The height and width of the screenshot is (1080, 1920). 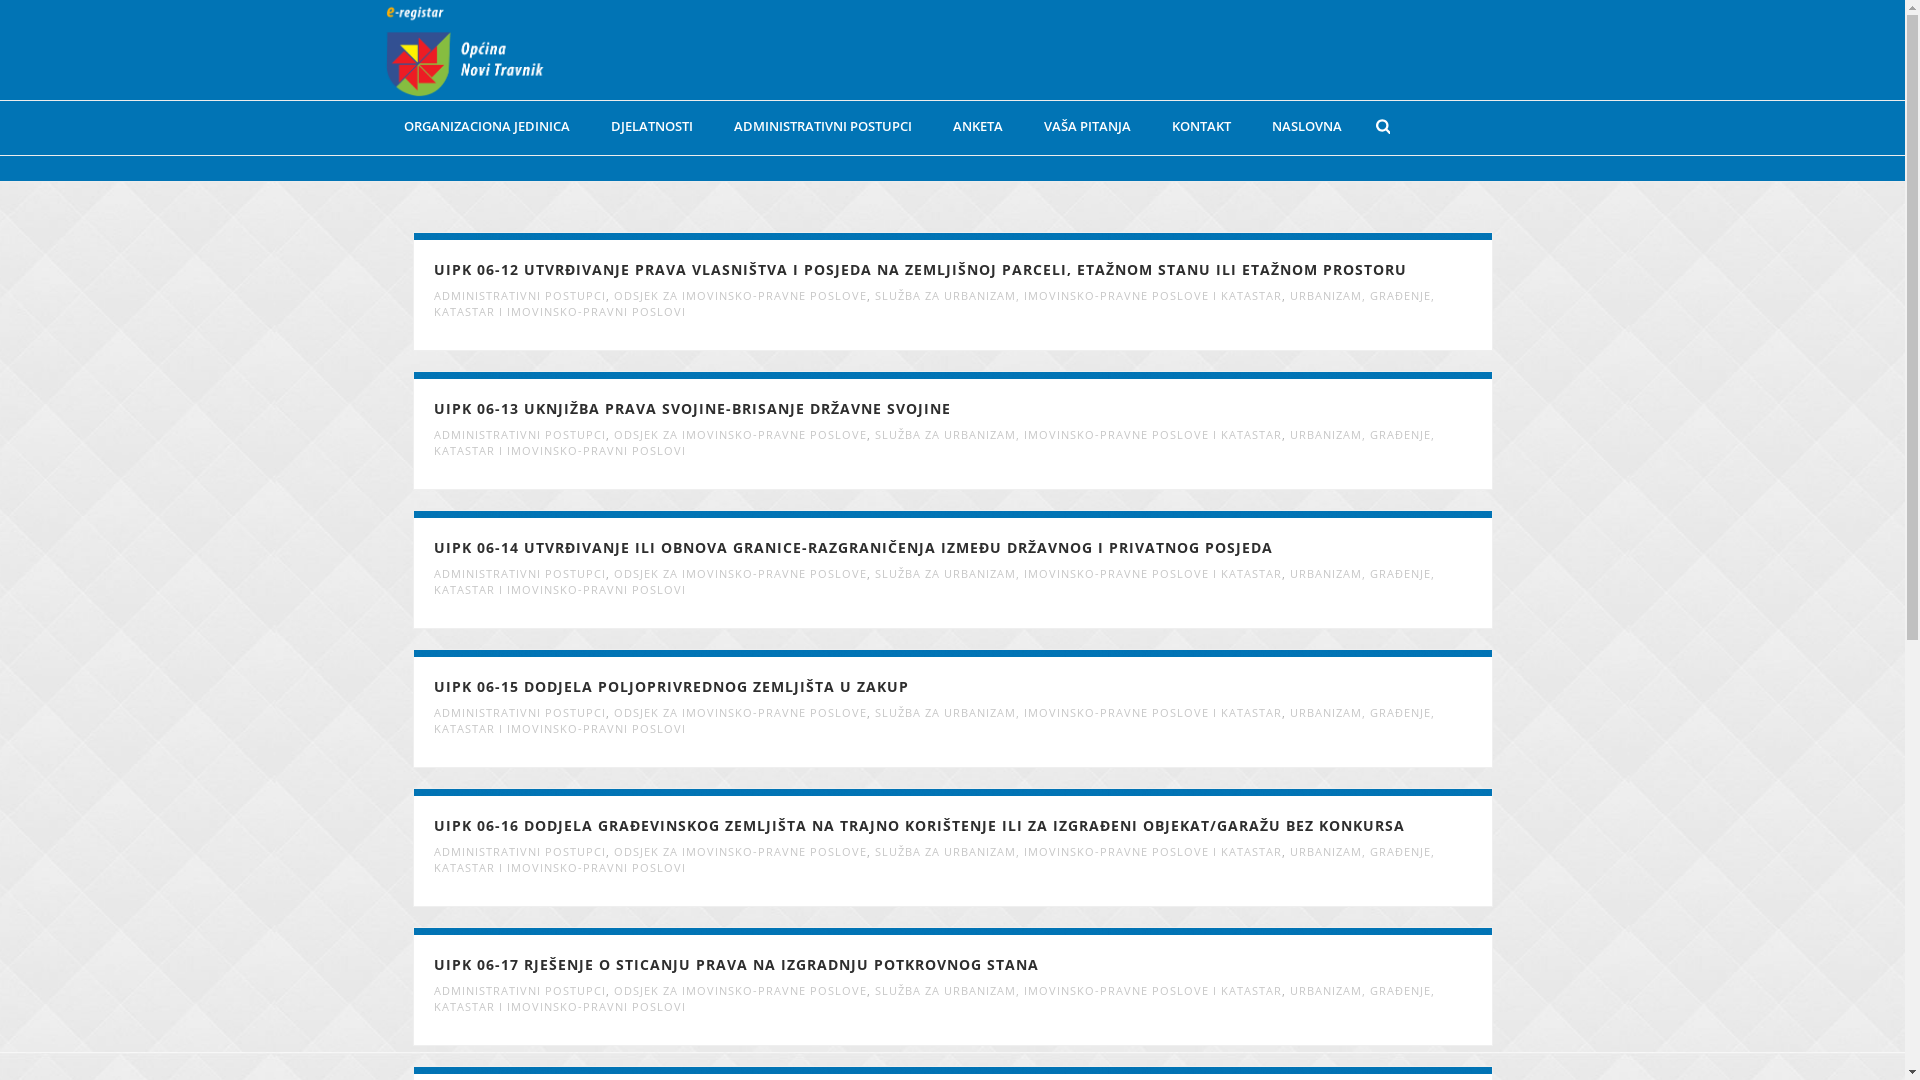 What do you see at coordinates (520, 296) in the screenshot?
I see `ADMINISTRATIVNI POSTUPCI` at bounding box center [520, 296].